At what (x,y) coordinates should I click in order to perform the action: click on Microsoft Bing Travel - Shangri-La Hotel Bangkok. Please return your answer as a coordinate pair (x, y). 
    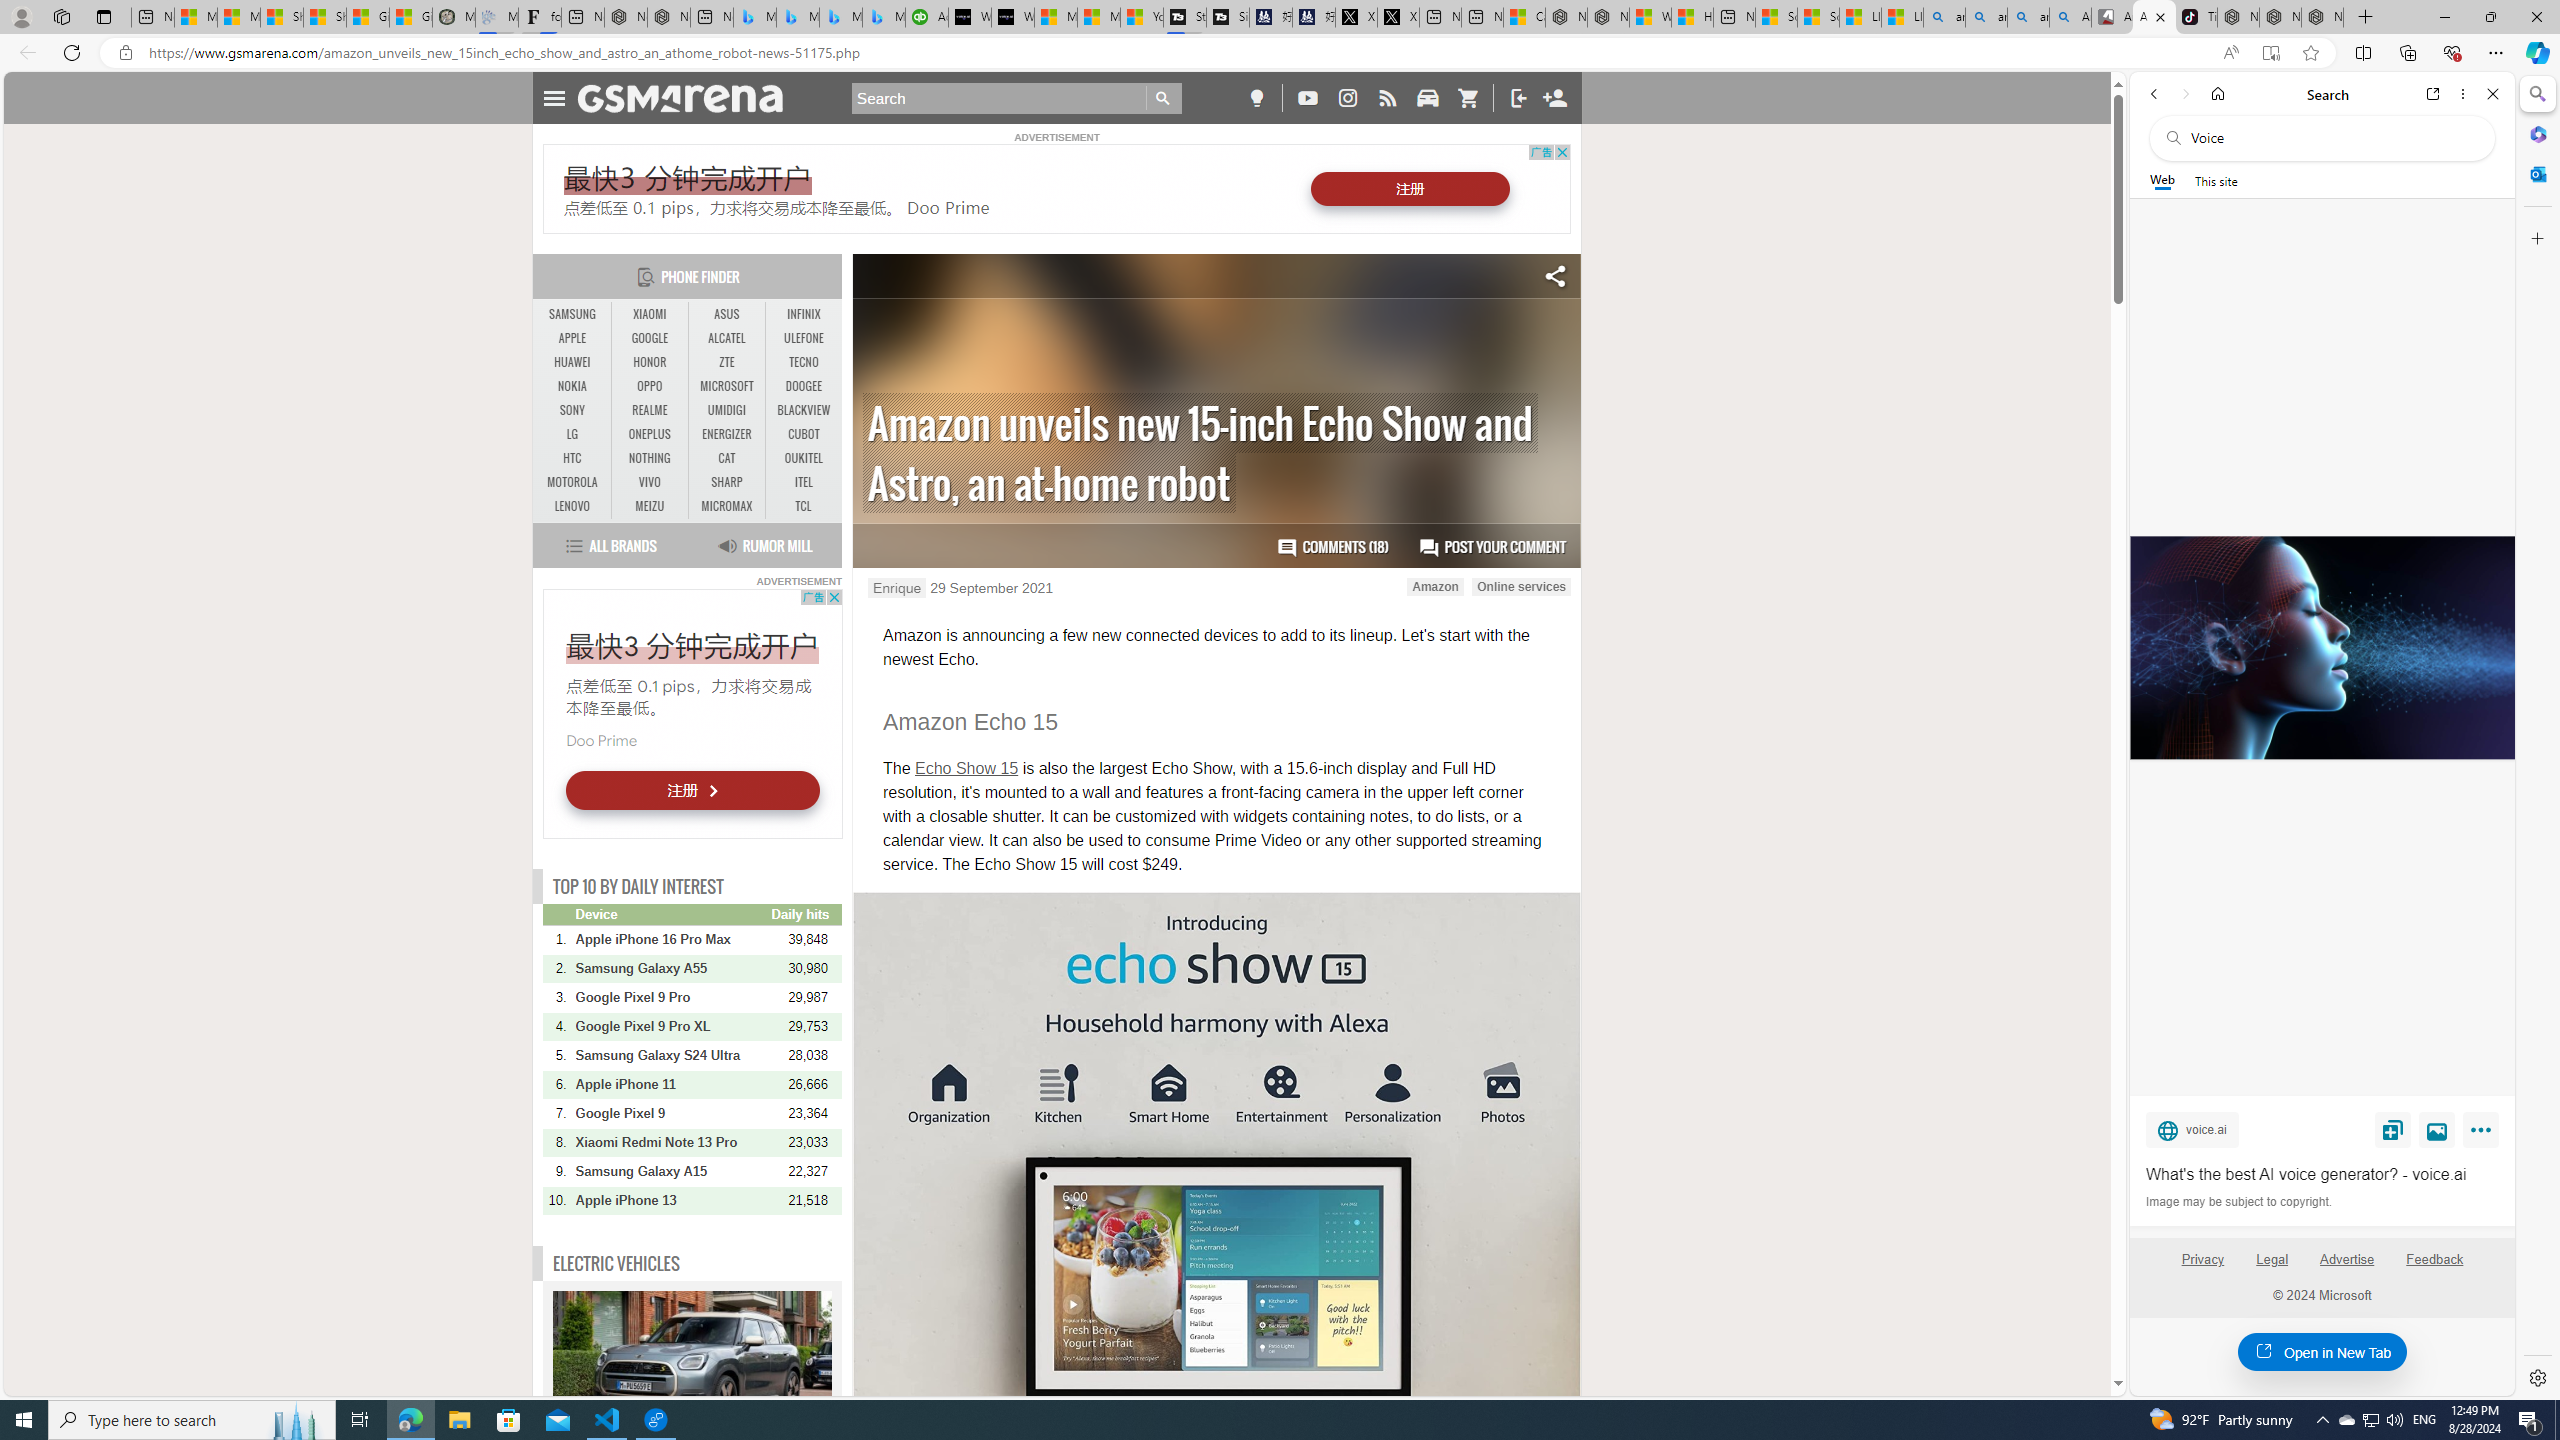
    Looking at the image, I should click on (884, 17).